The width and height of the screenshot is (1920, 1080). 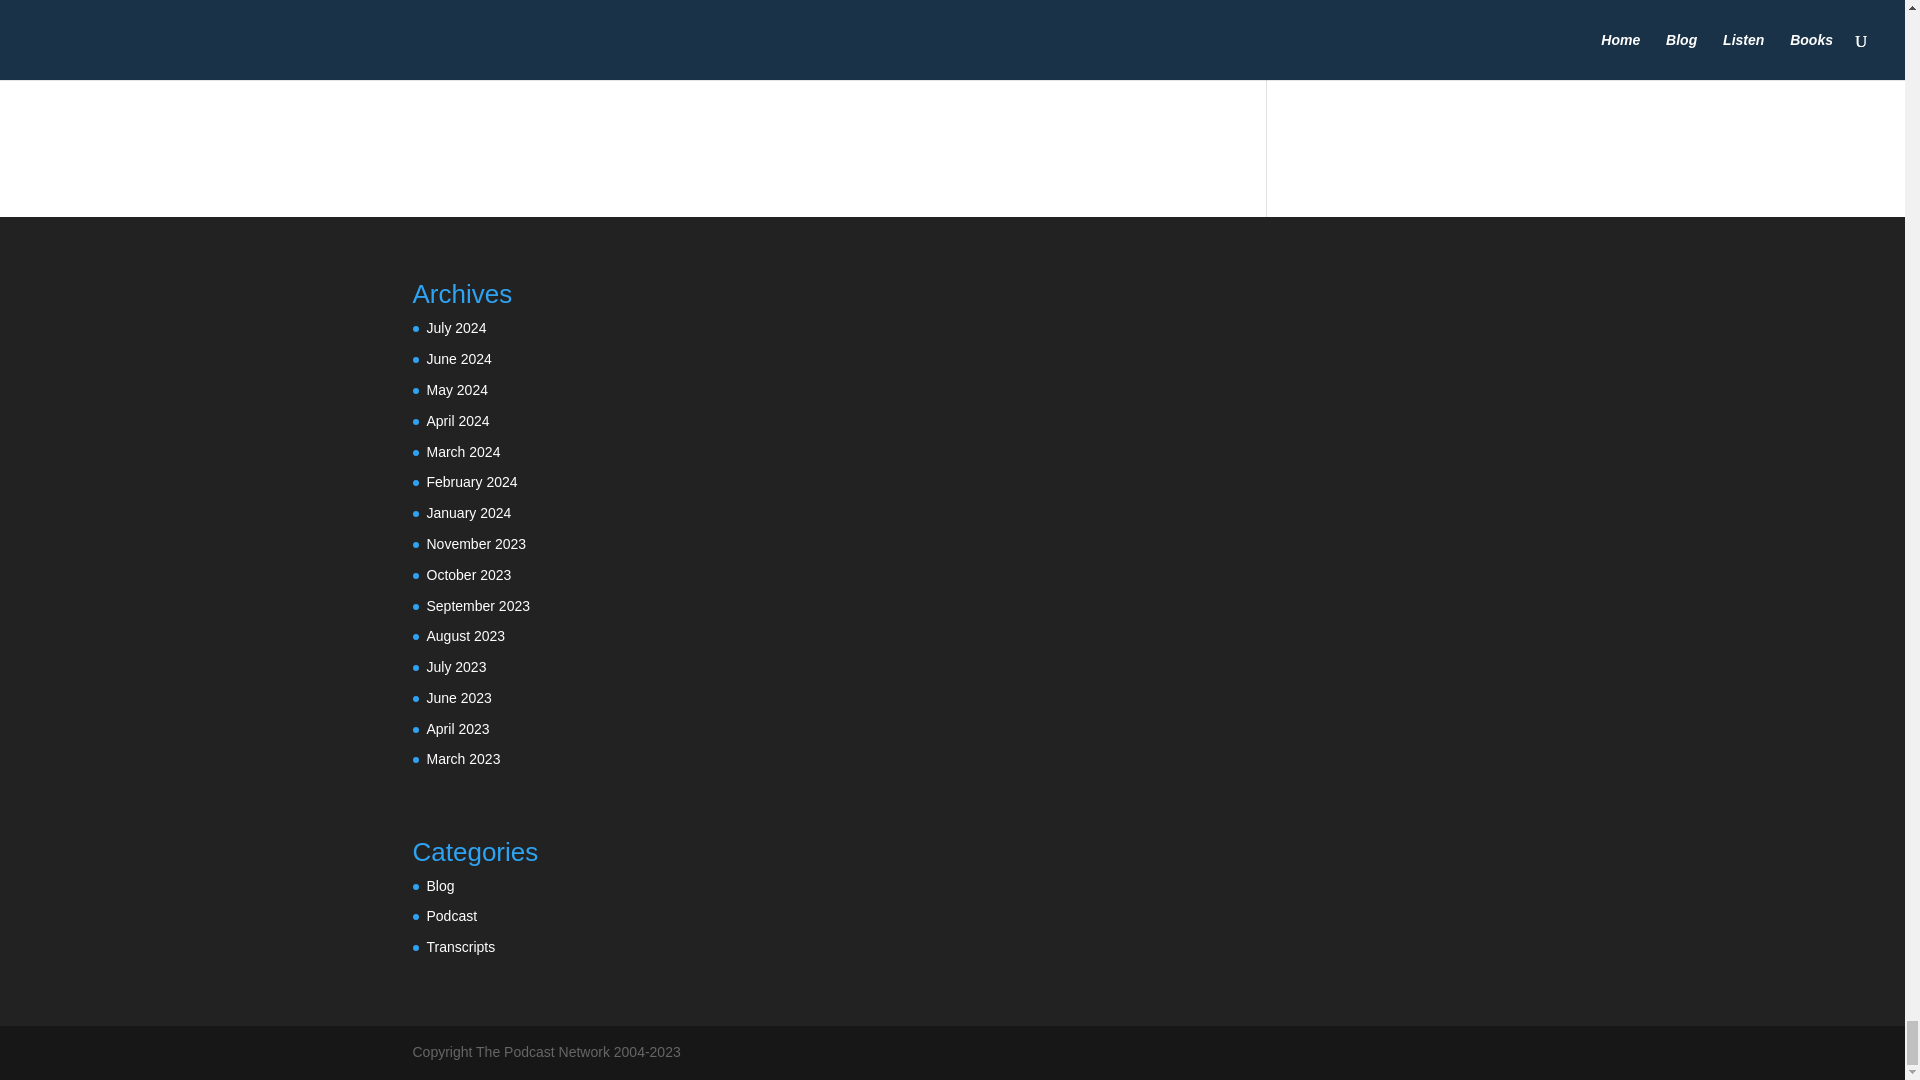 What do you see at coordinates (471, 482) in the screenshot?
I see `February 2024` at bounding box center [471, 482].